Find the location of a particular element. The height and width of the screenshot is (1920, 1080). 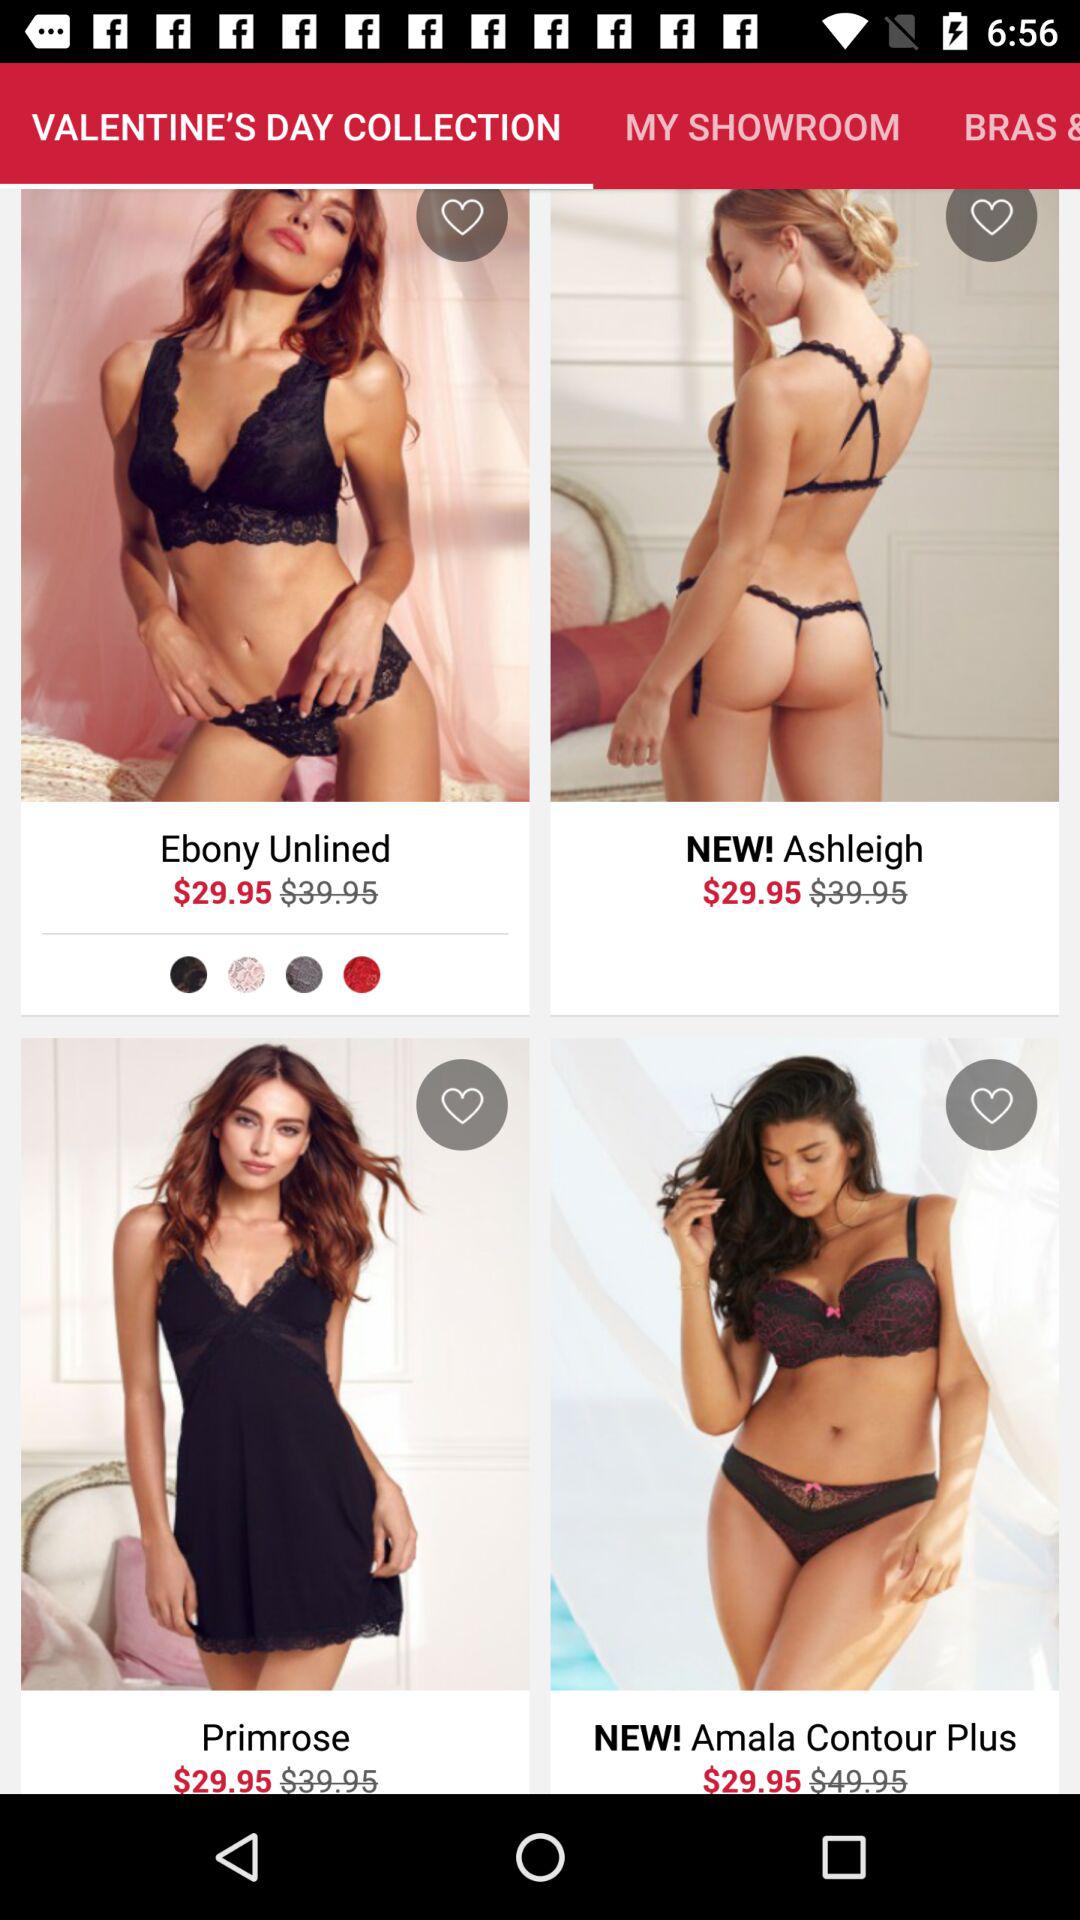

toggle loading option is located at coordinates (362, 974).